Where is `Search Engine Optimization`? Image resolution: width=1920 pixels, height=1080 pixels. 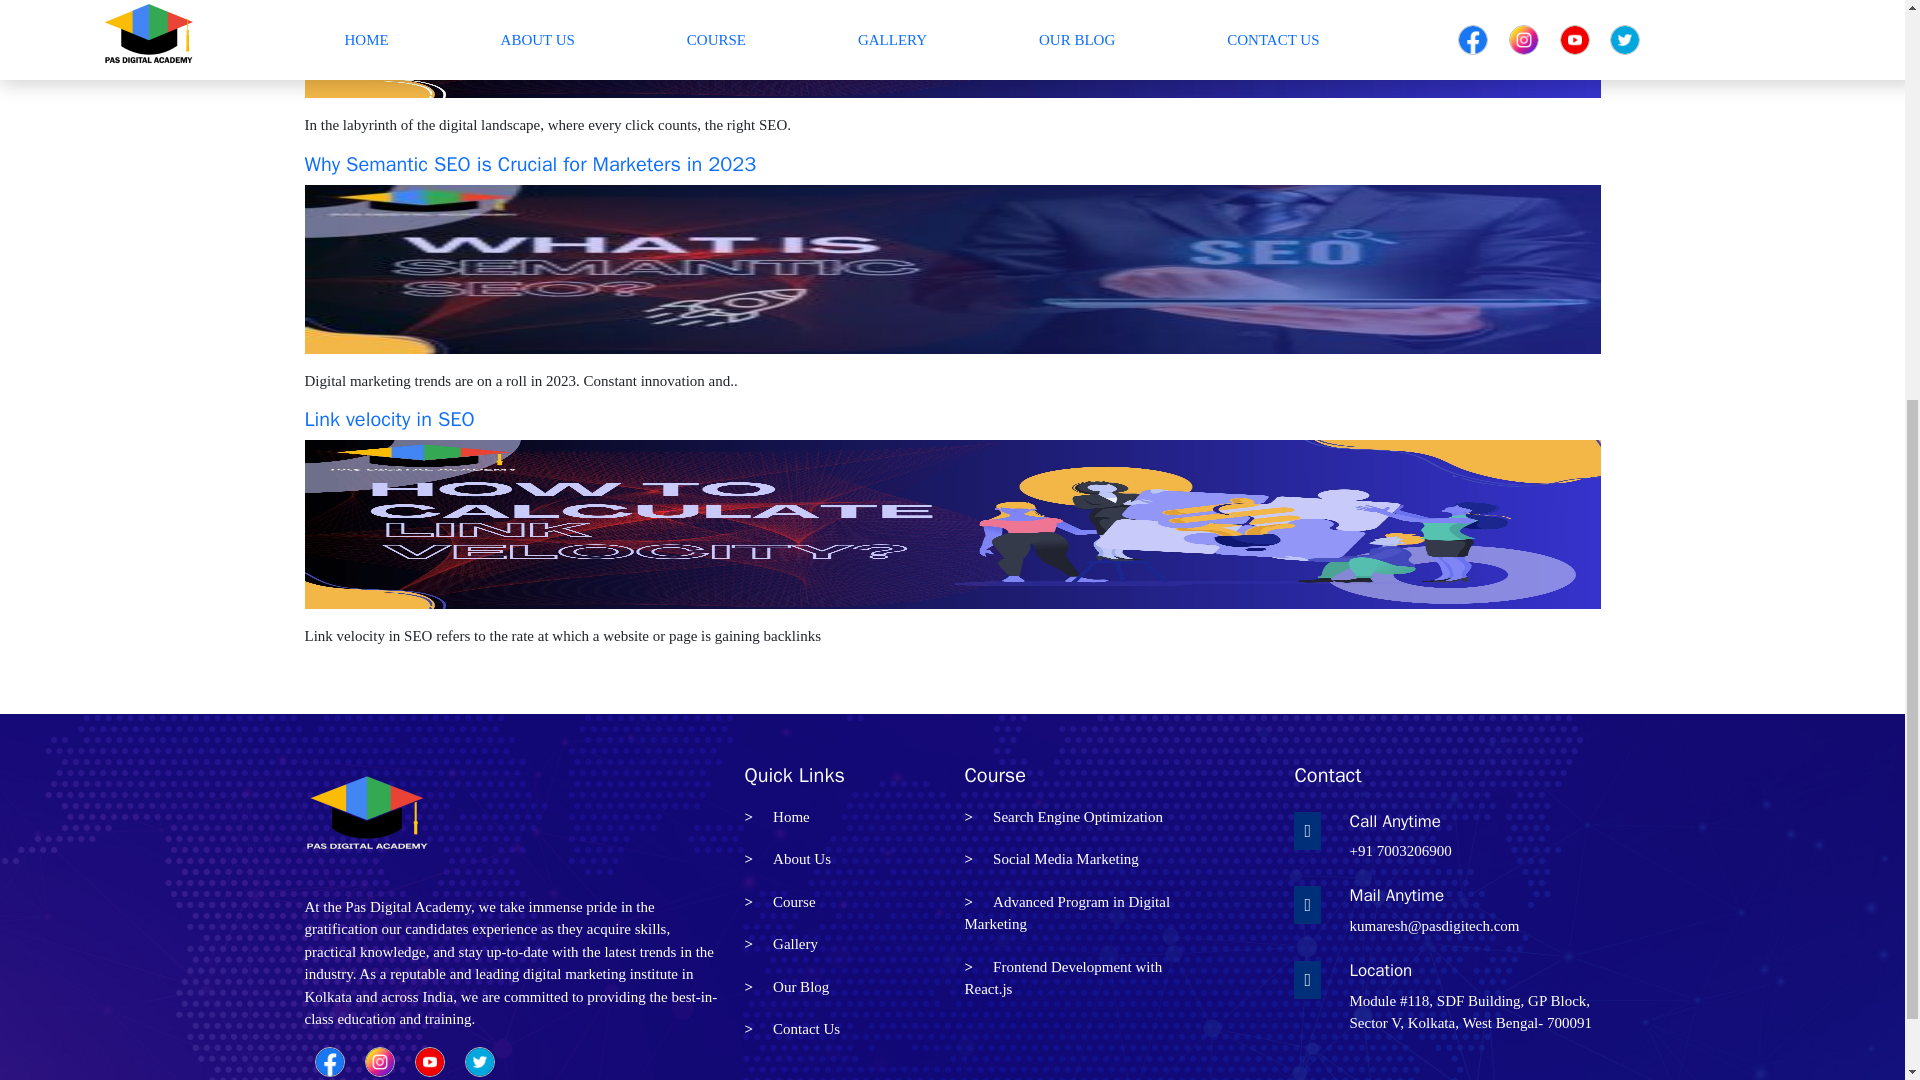 Search Engine Optimization is located at coordinates (1063, 816).